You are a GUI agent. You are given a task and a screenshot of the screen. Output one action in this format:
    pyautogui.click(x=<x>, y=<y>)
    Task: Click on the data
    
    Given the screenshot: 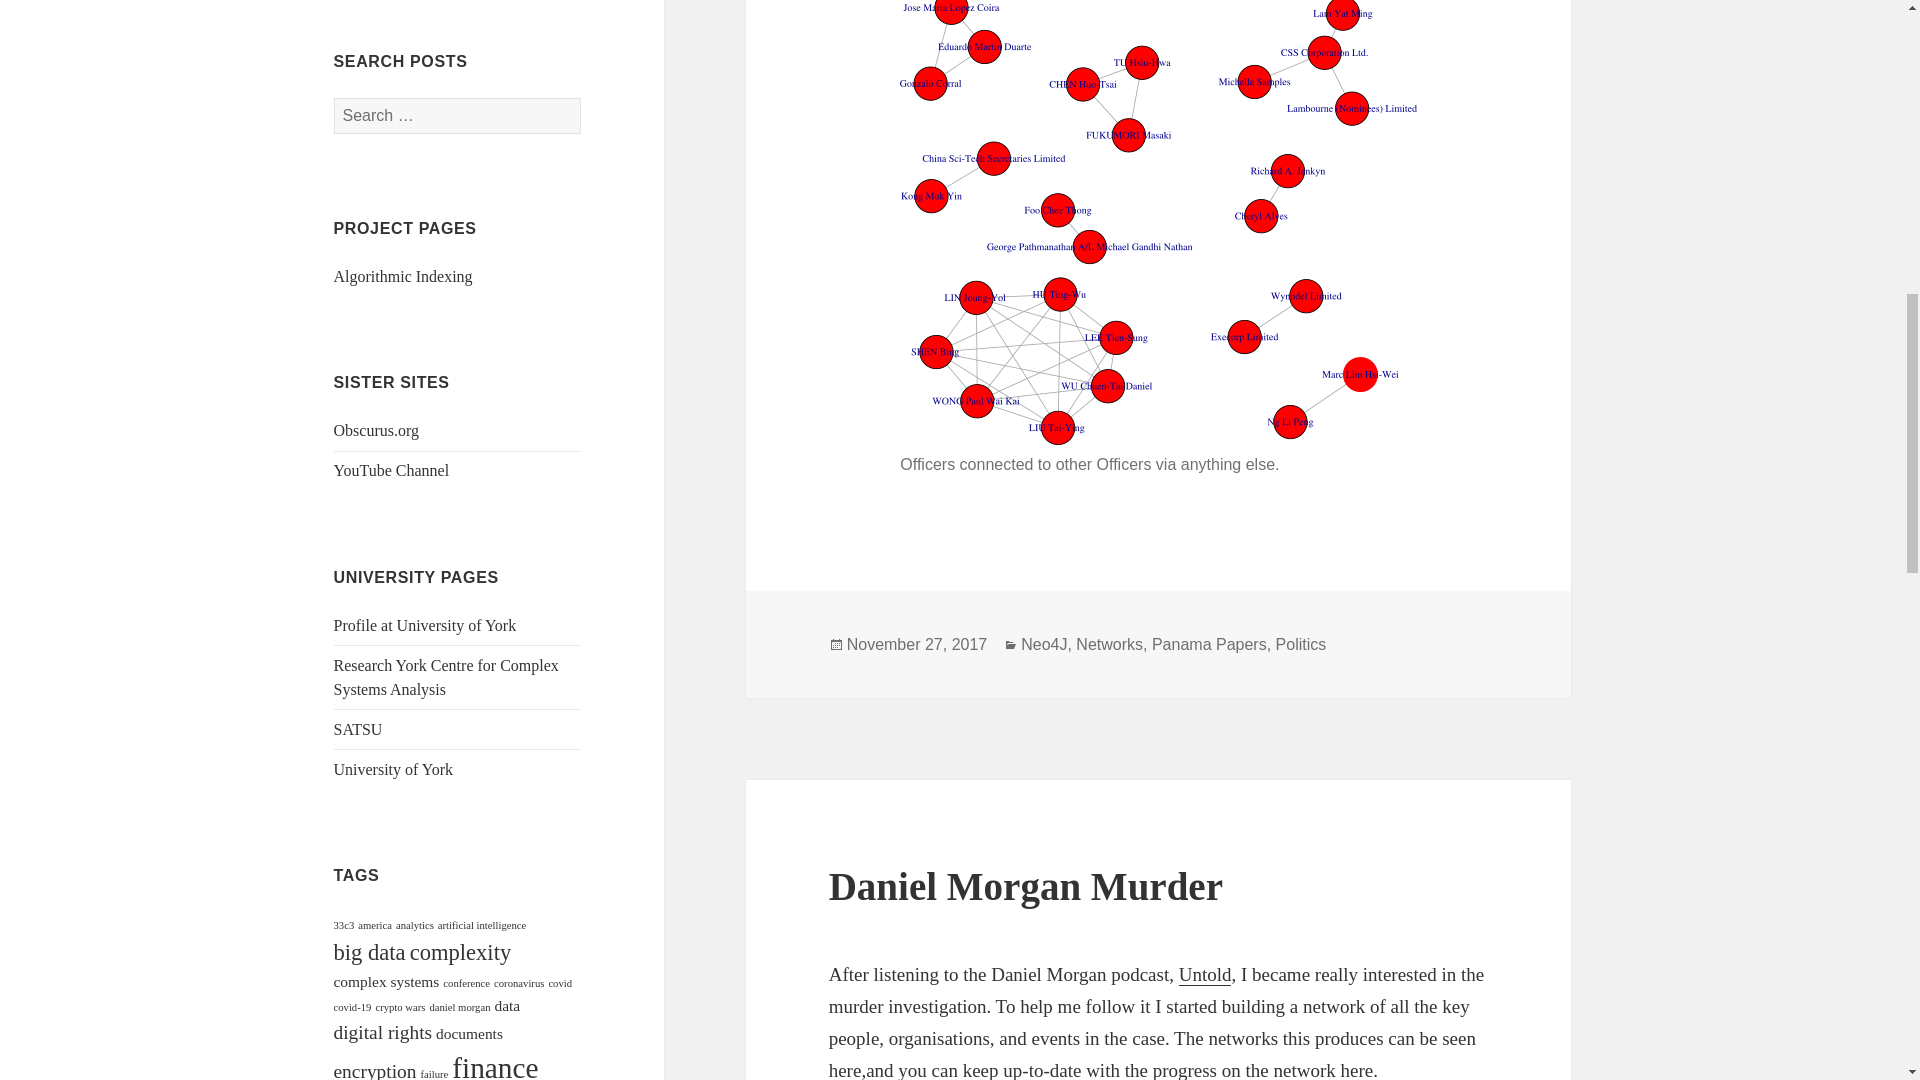 What is the action you would take?
    pyautogui.click(x=506, y=1005)
    